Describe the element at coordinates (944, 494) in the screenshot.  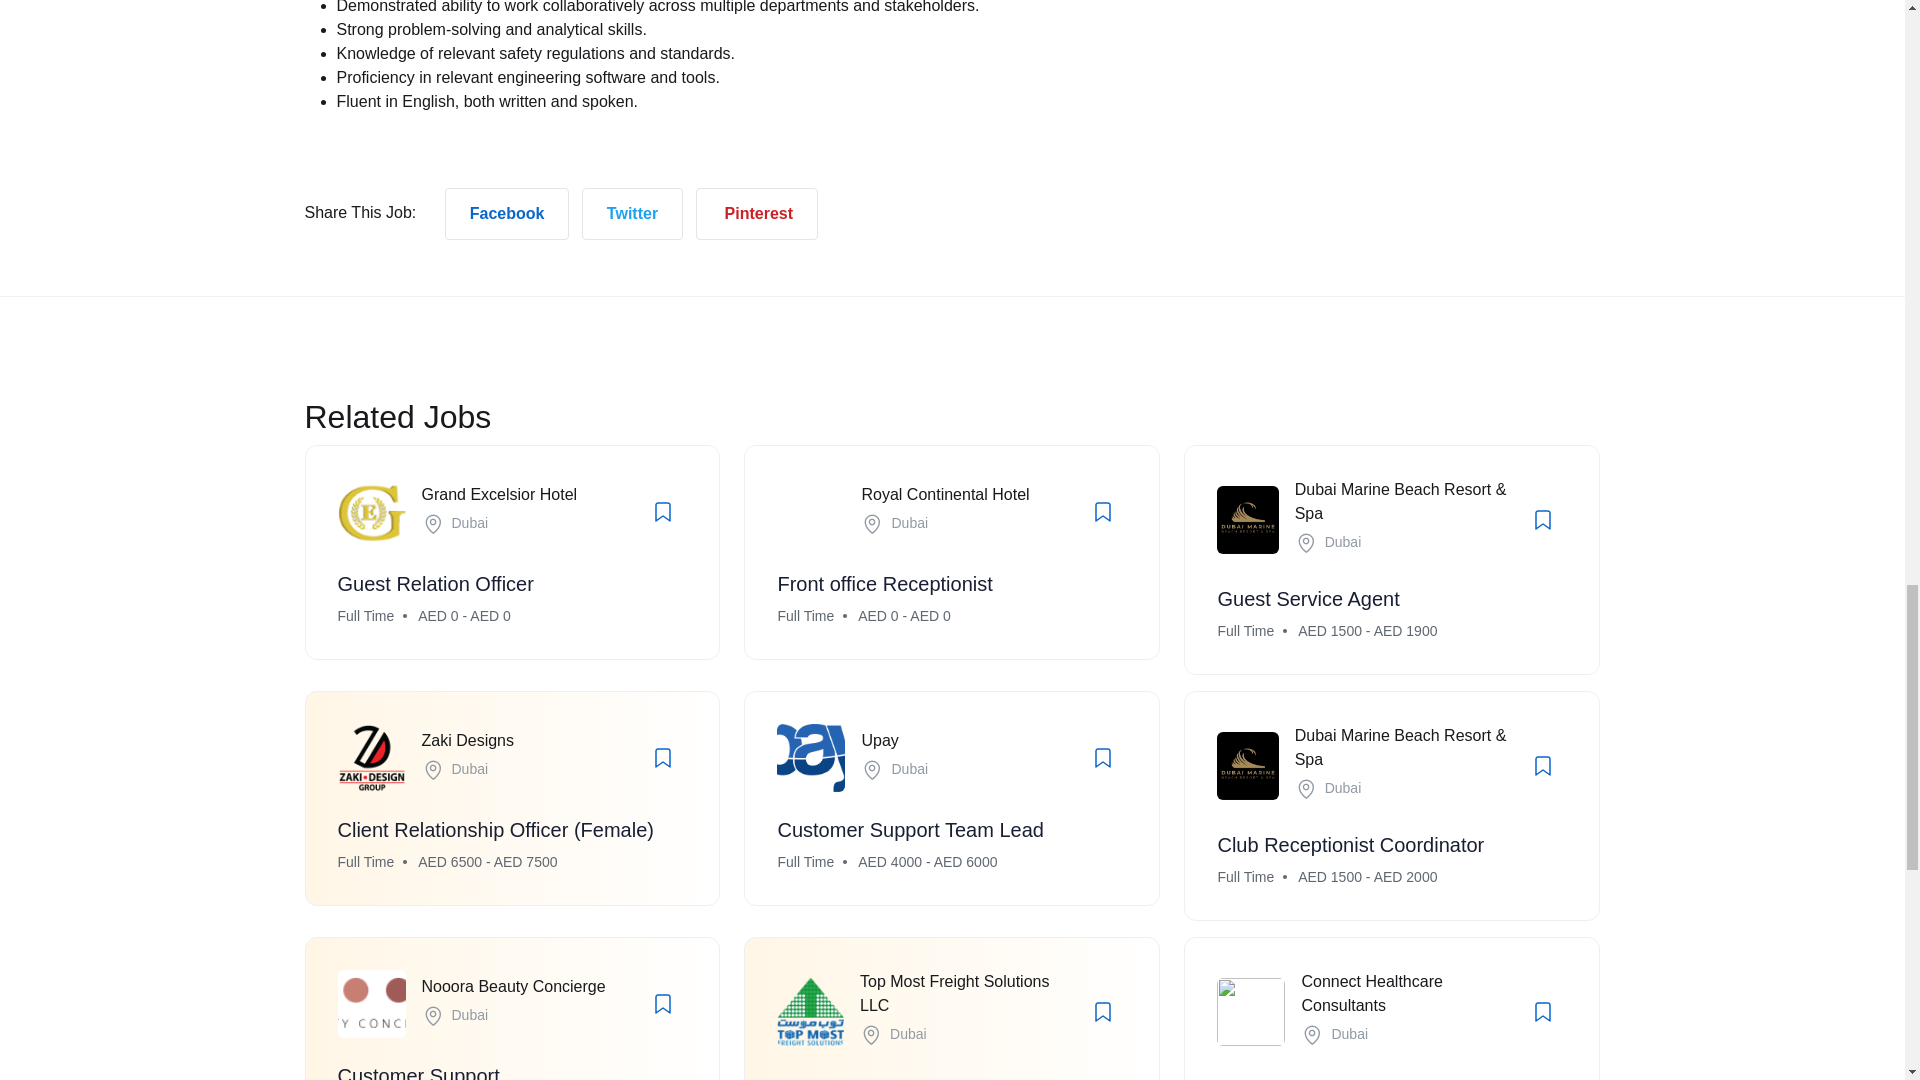
I see `Royal Continental Hotel` at that location.